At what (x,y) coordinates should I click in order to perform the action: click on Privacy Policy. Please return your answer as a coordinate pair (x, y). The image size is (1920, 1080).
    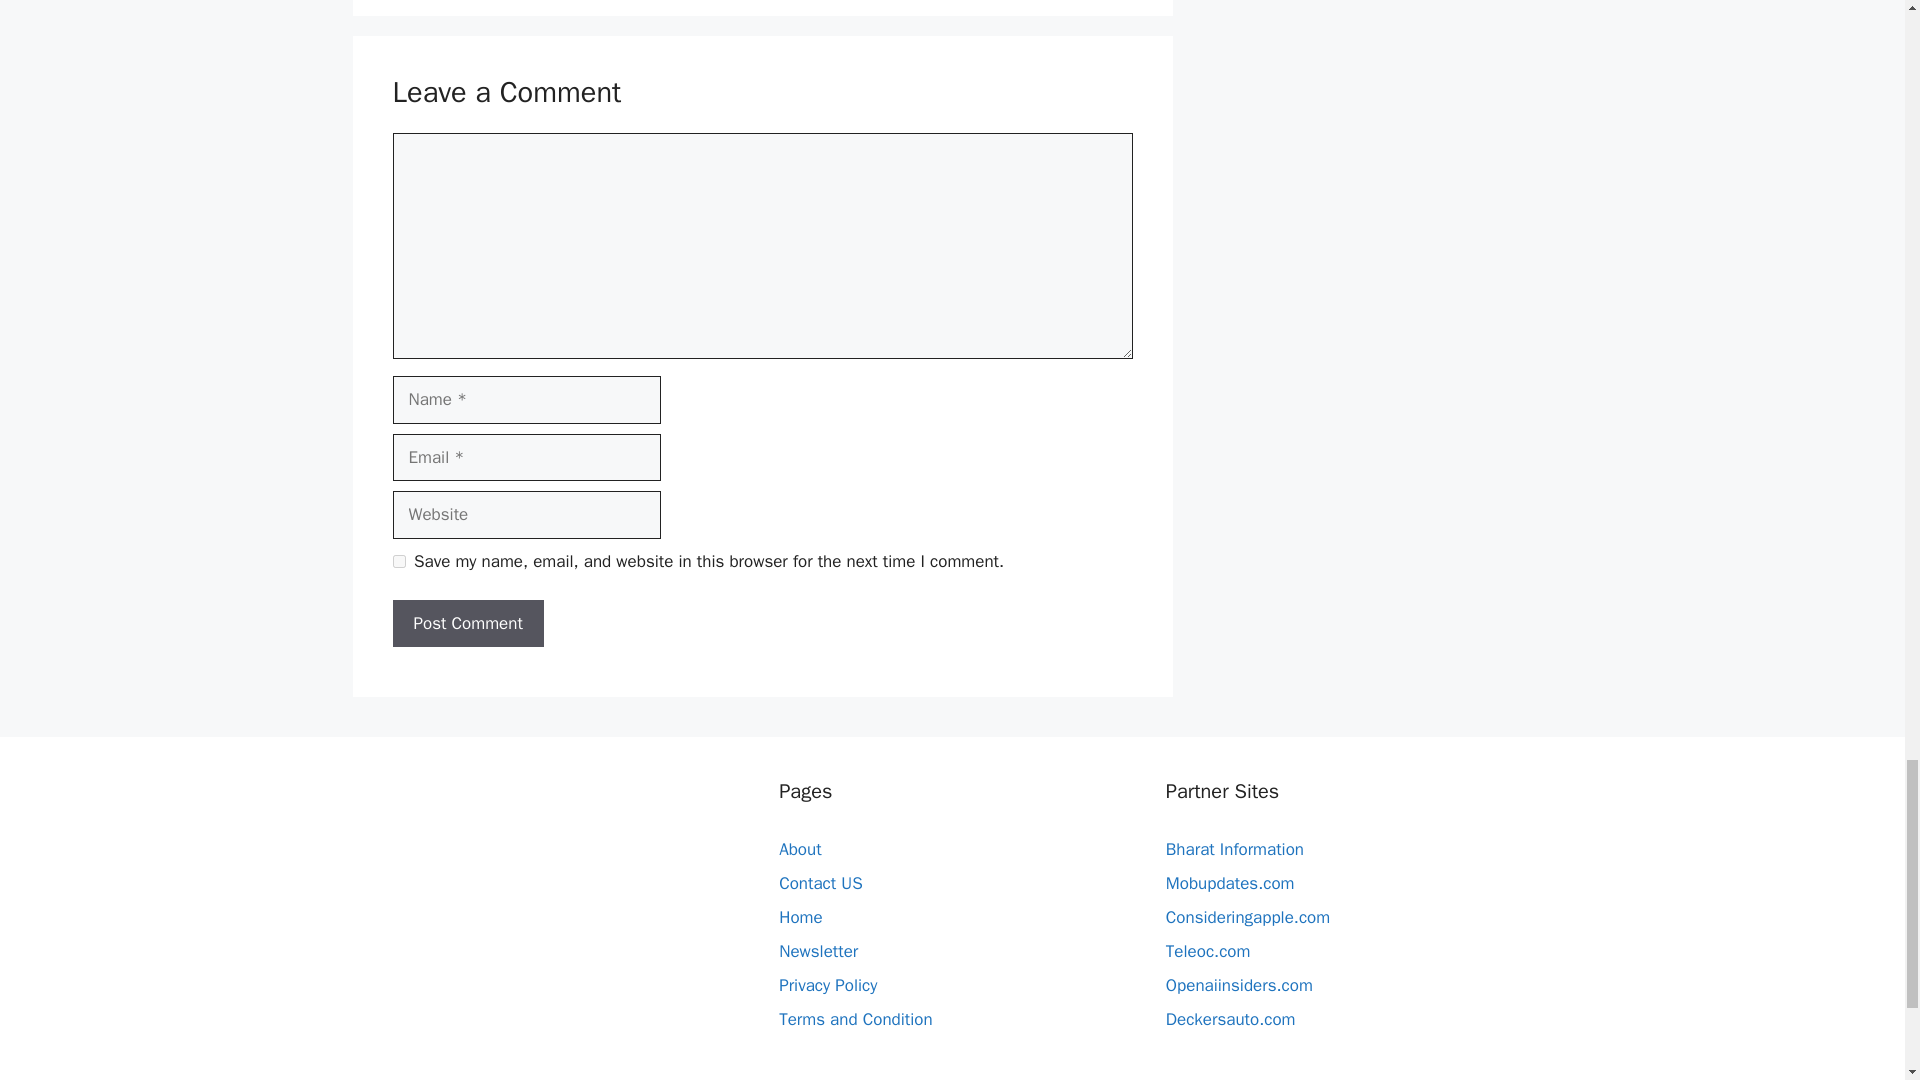
    Looking at the image, I should click on (828, 985).